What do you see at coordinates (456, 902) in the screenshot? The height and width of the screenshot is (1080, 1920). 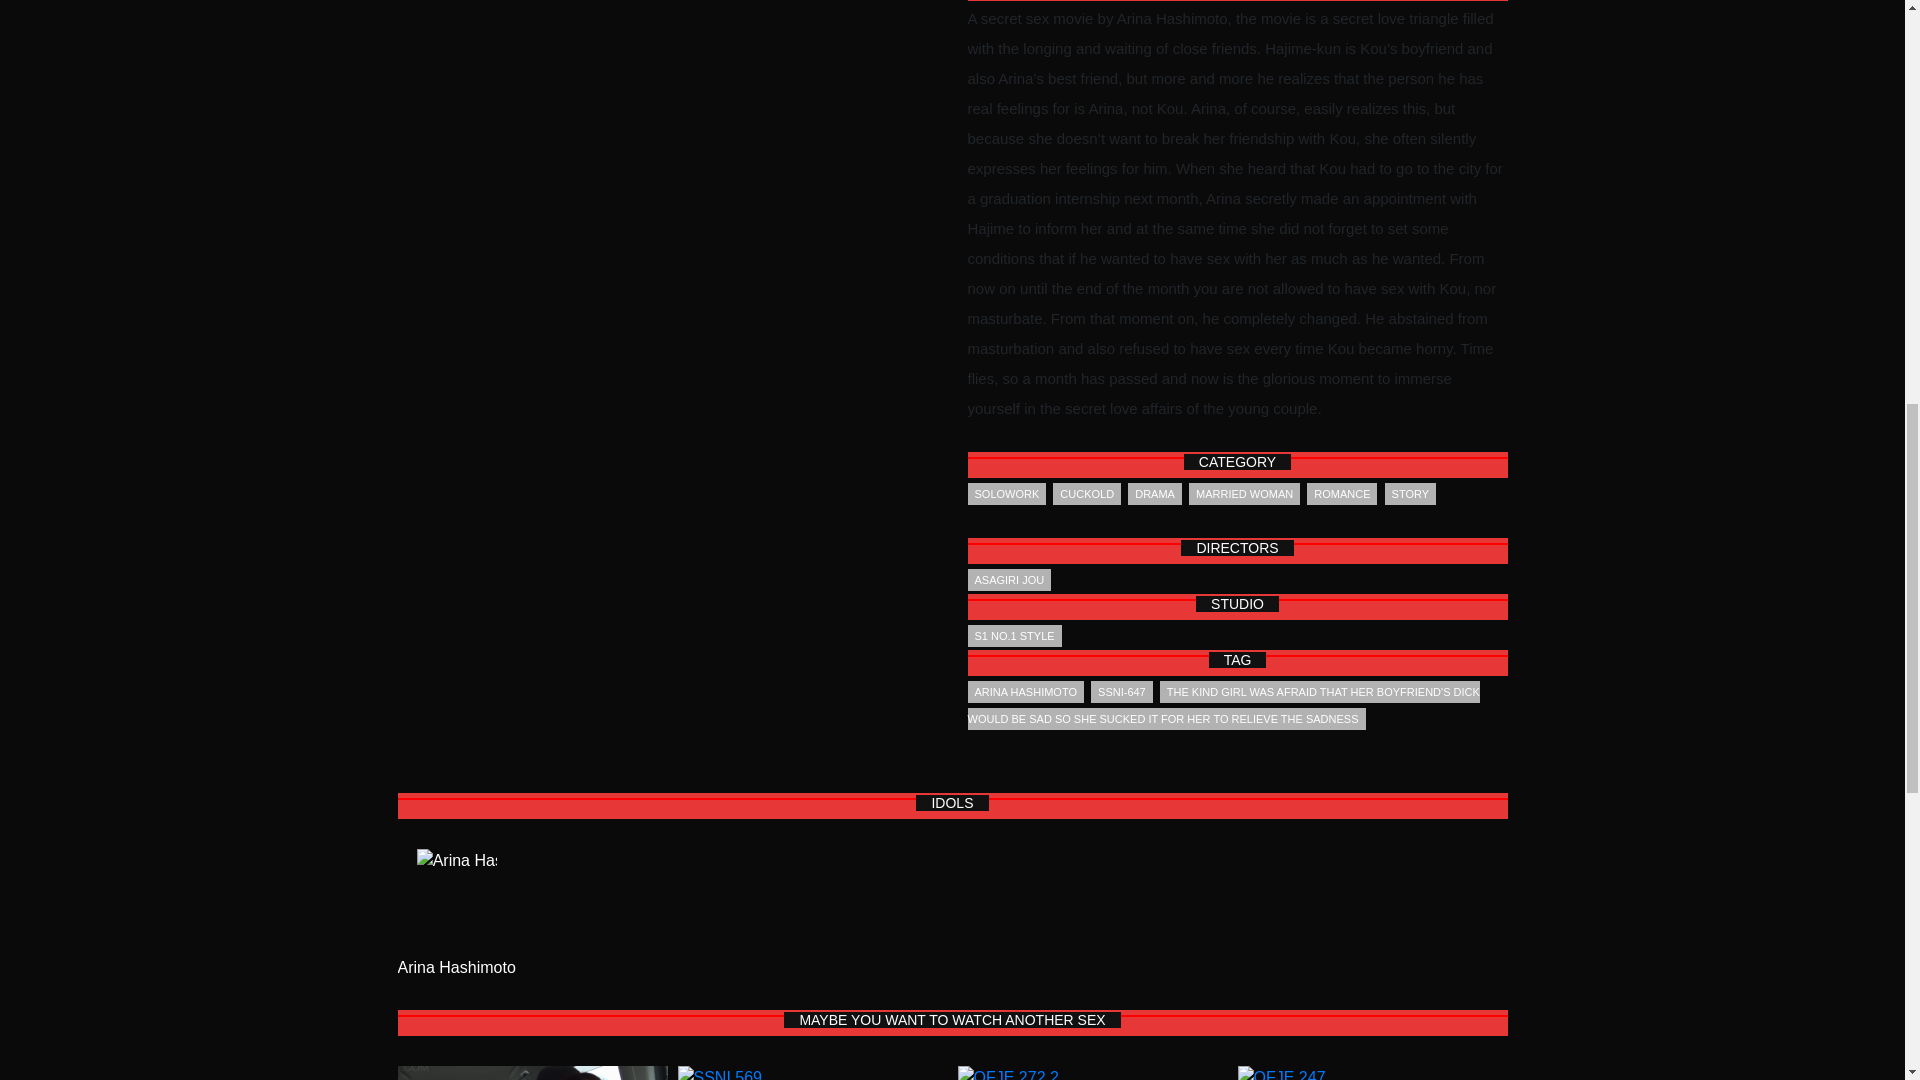 I see `Arina Hashimoto` at bounding box center [456, 902].